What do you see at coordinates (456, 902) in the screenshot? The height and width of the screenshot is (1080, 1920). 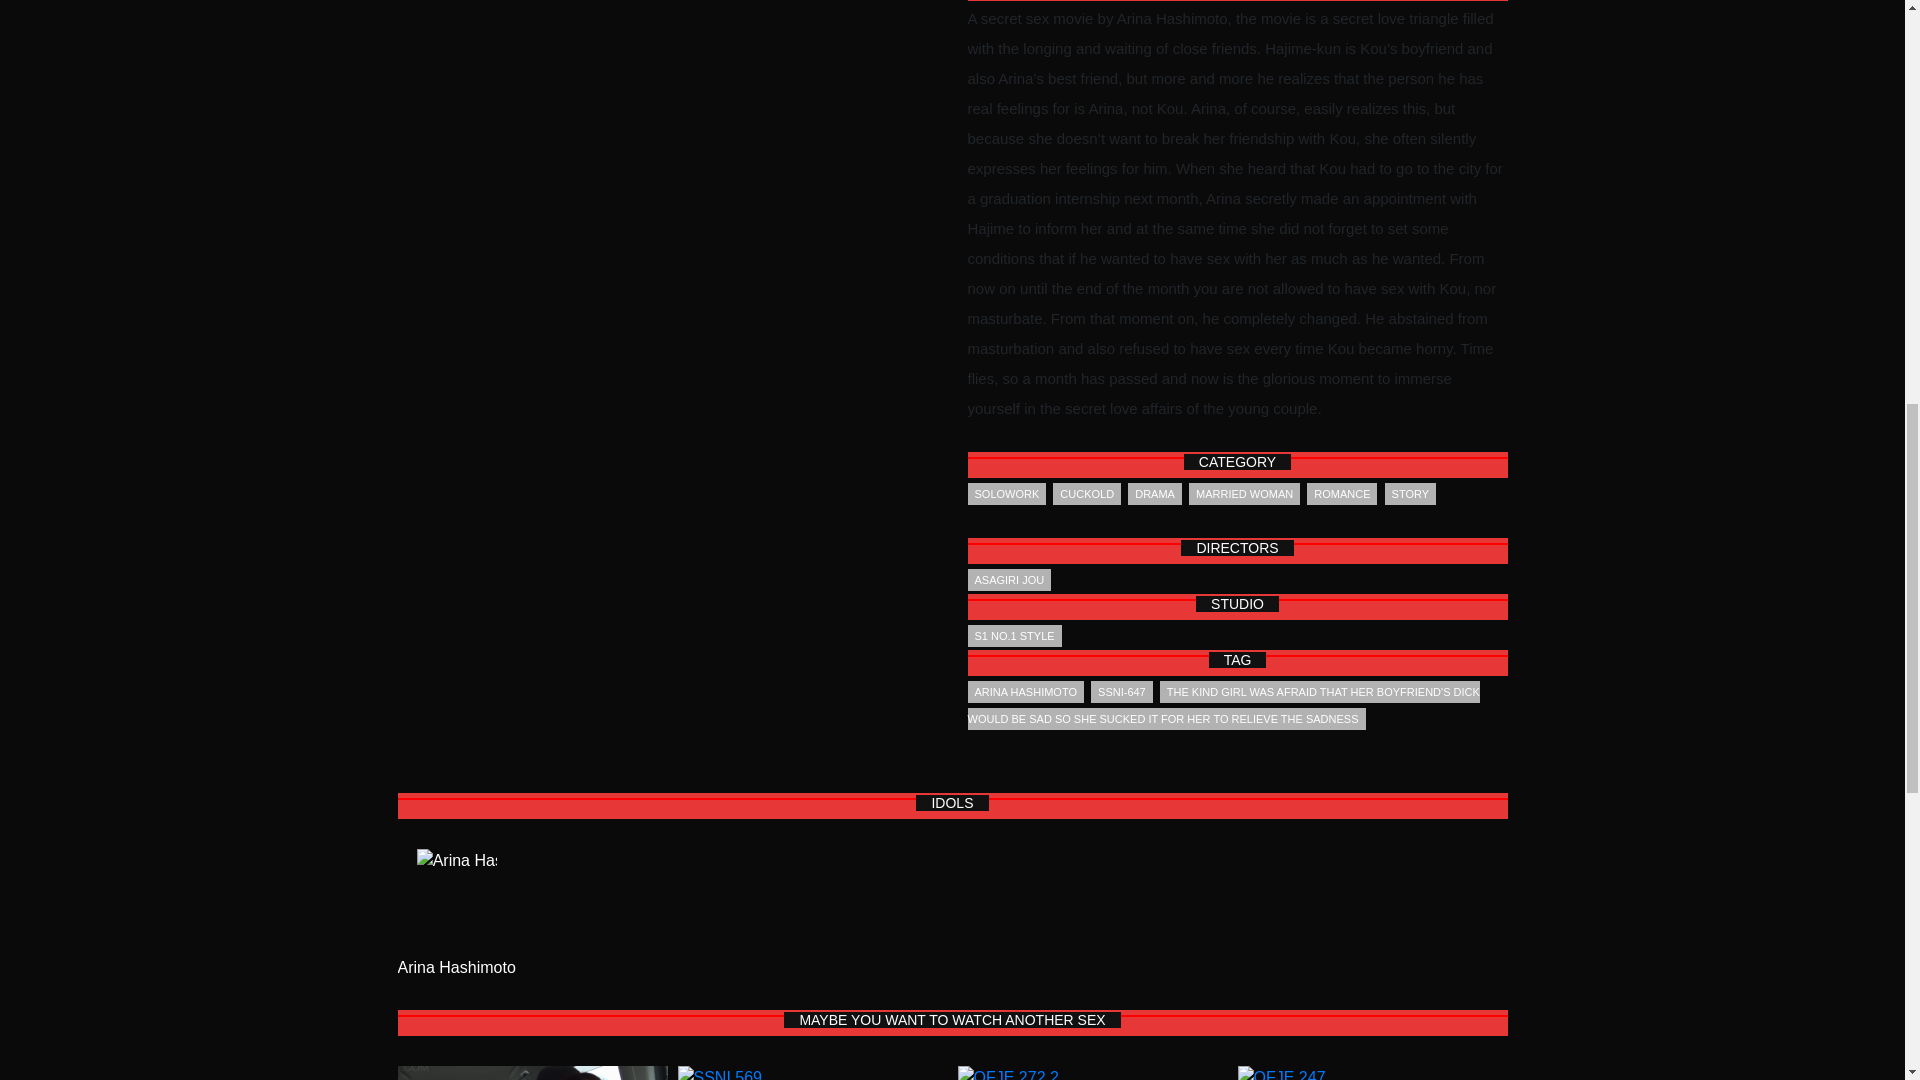 I see `Arina Hashimoto` at bounding box center [456, 902].